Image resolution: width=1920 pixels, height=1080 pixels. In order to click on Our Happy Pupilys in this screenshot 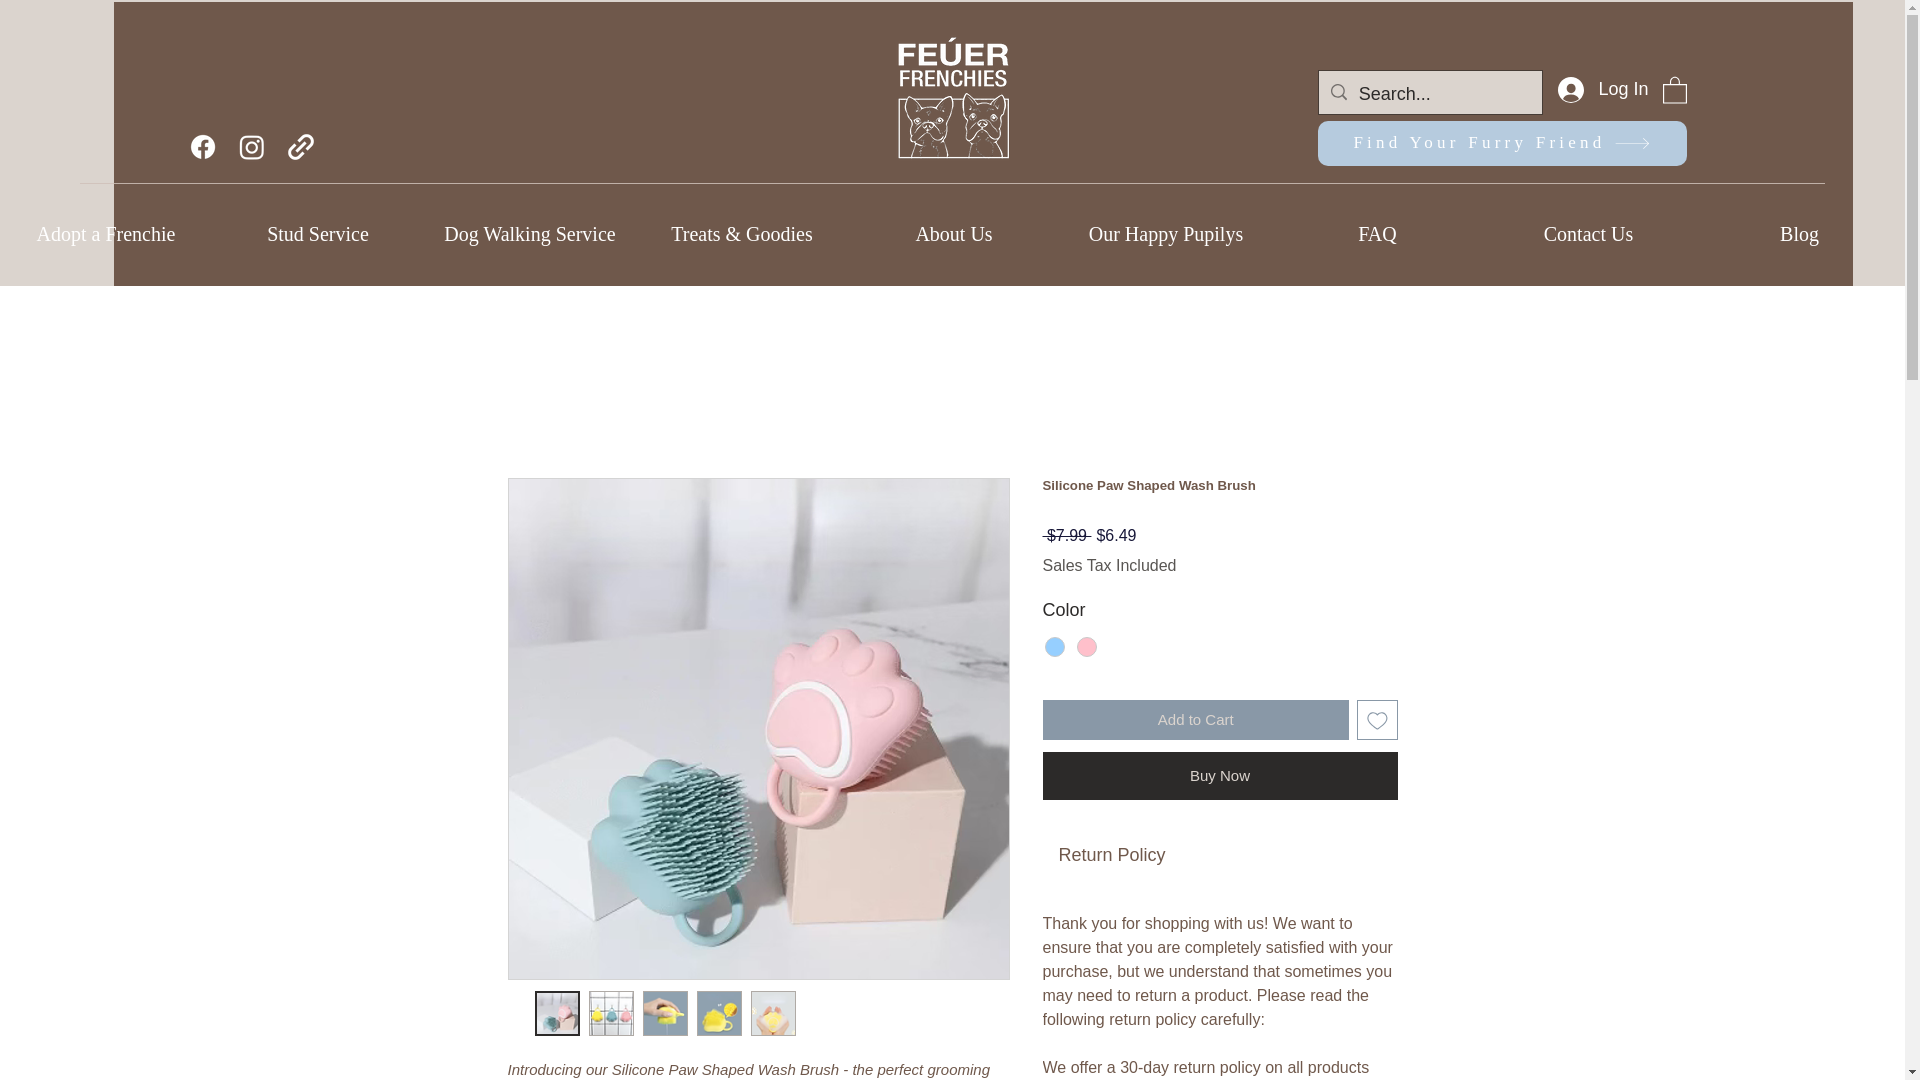, I will do `click(1165, 232)`.